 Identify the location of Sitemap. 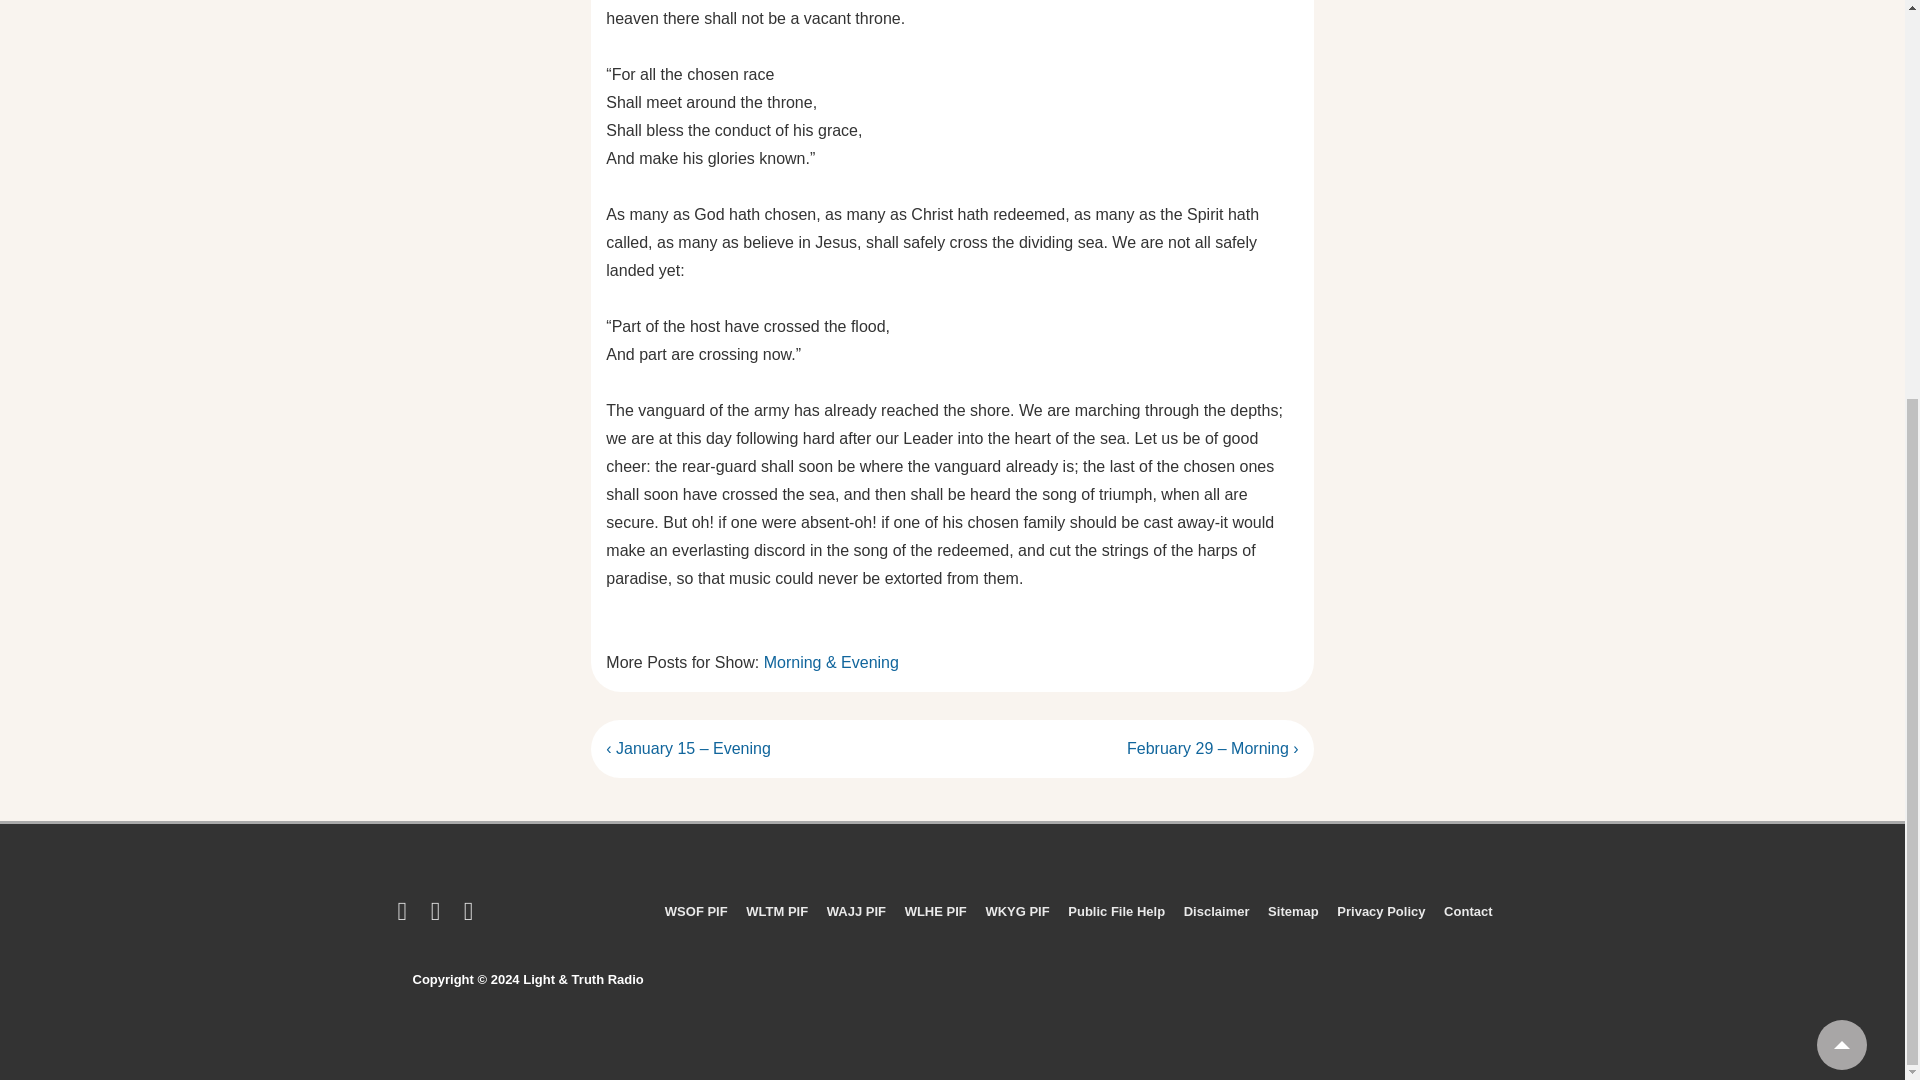
(1293, 911).